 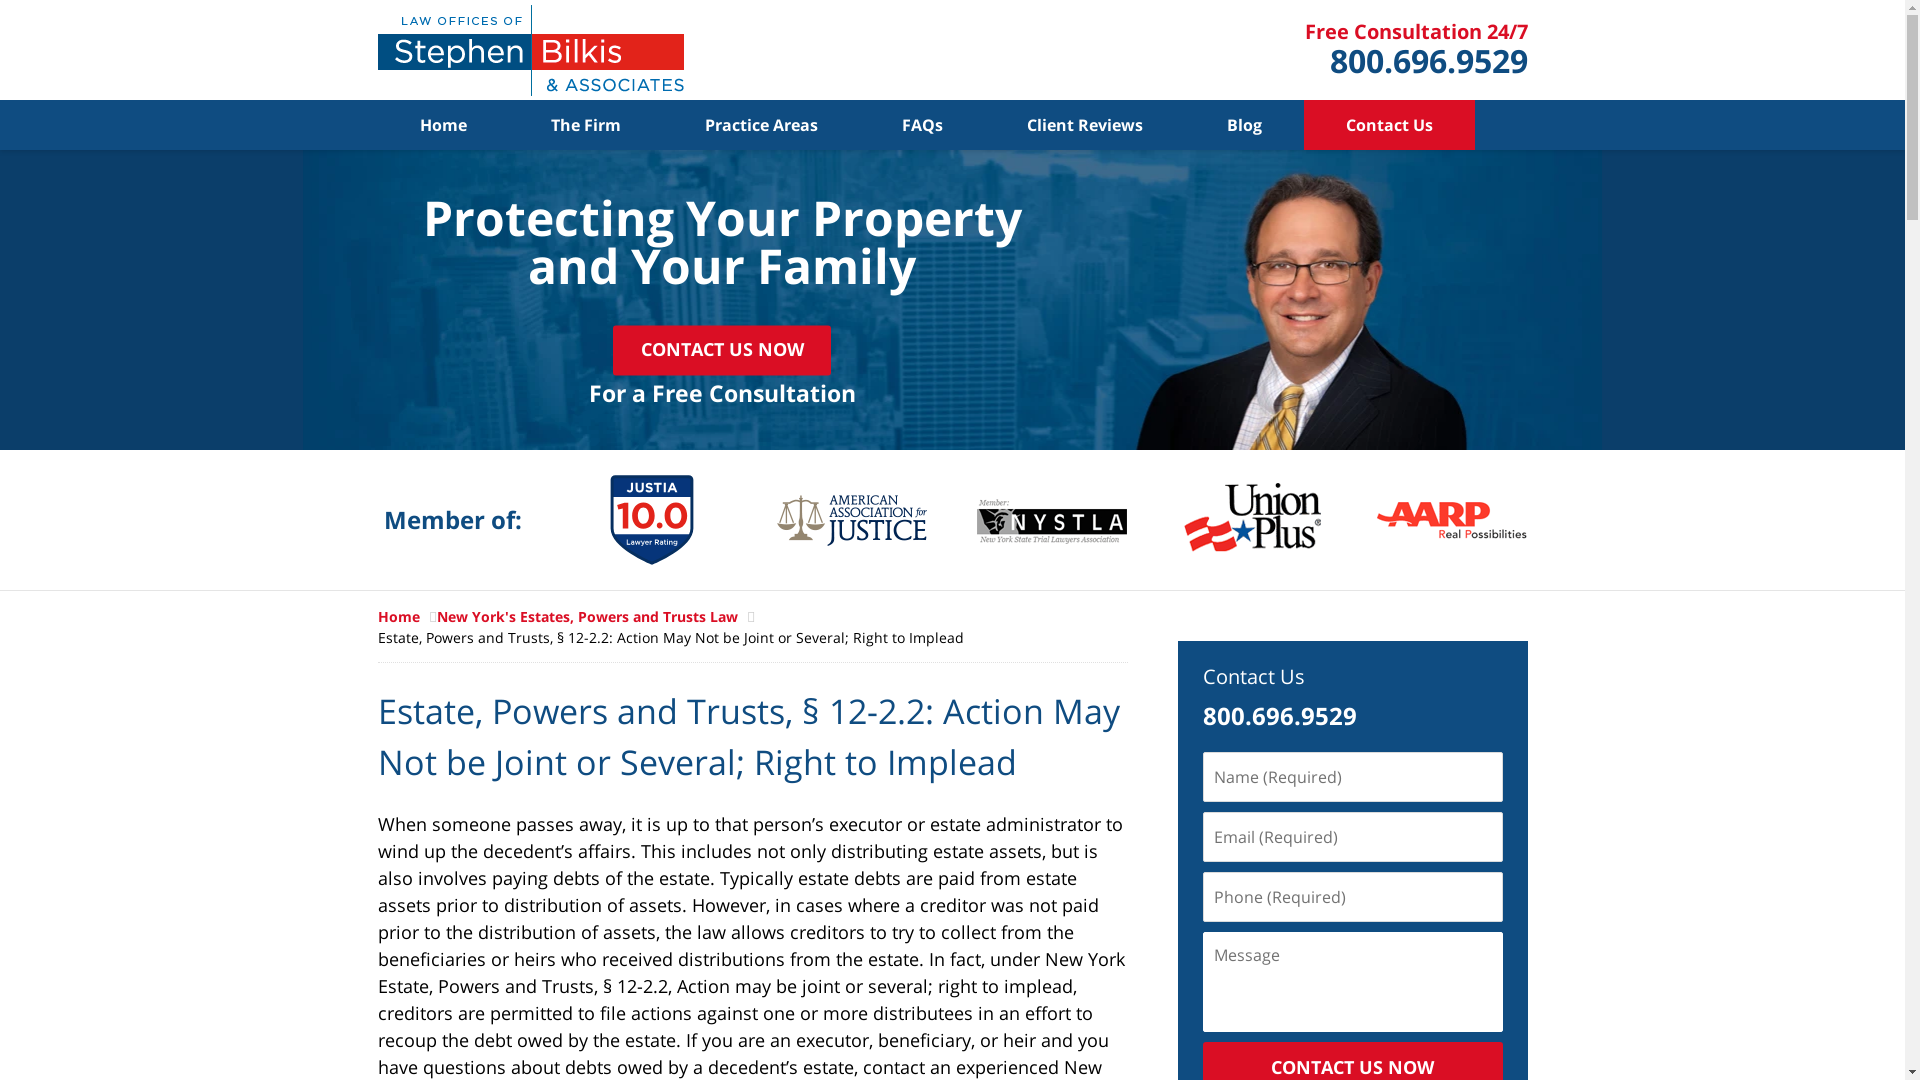 I want to click on Stephen Bilkis & Associates Home, so click(x=531, y=50).